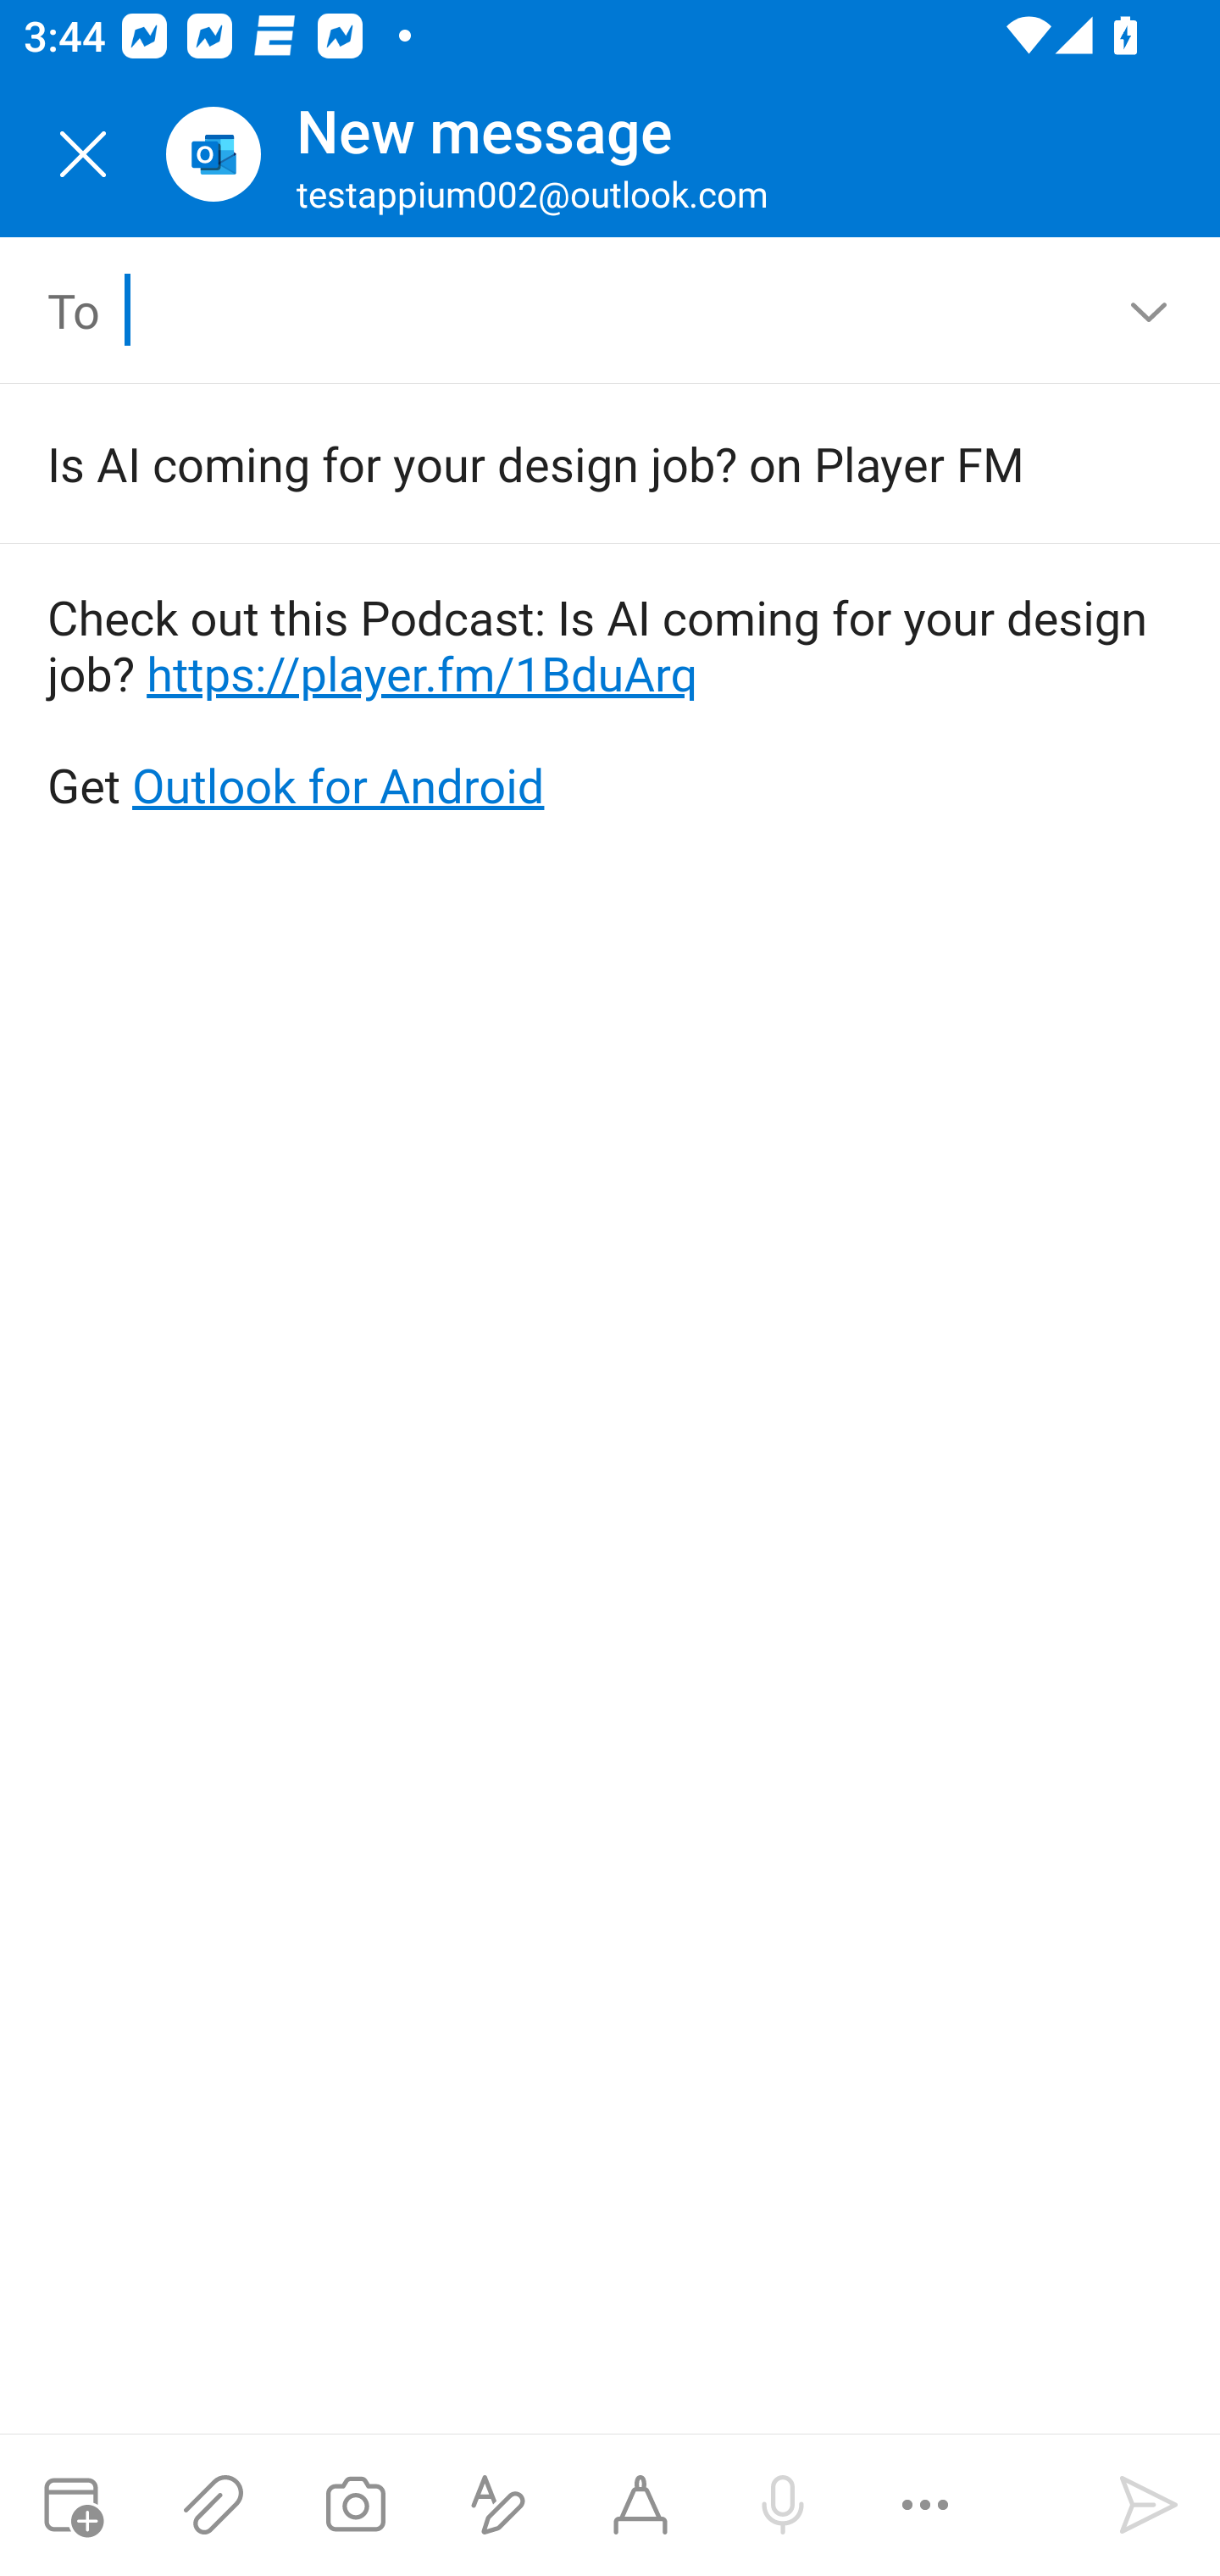  Describe the element at coordinates (498, 2505) in the screenshot. I see `Show formatting options` at that location.